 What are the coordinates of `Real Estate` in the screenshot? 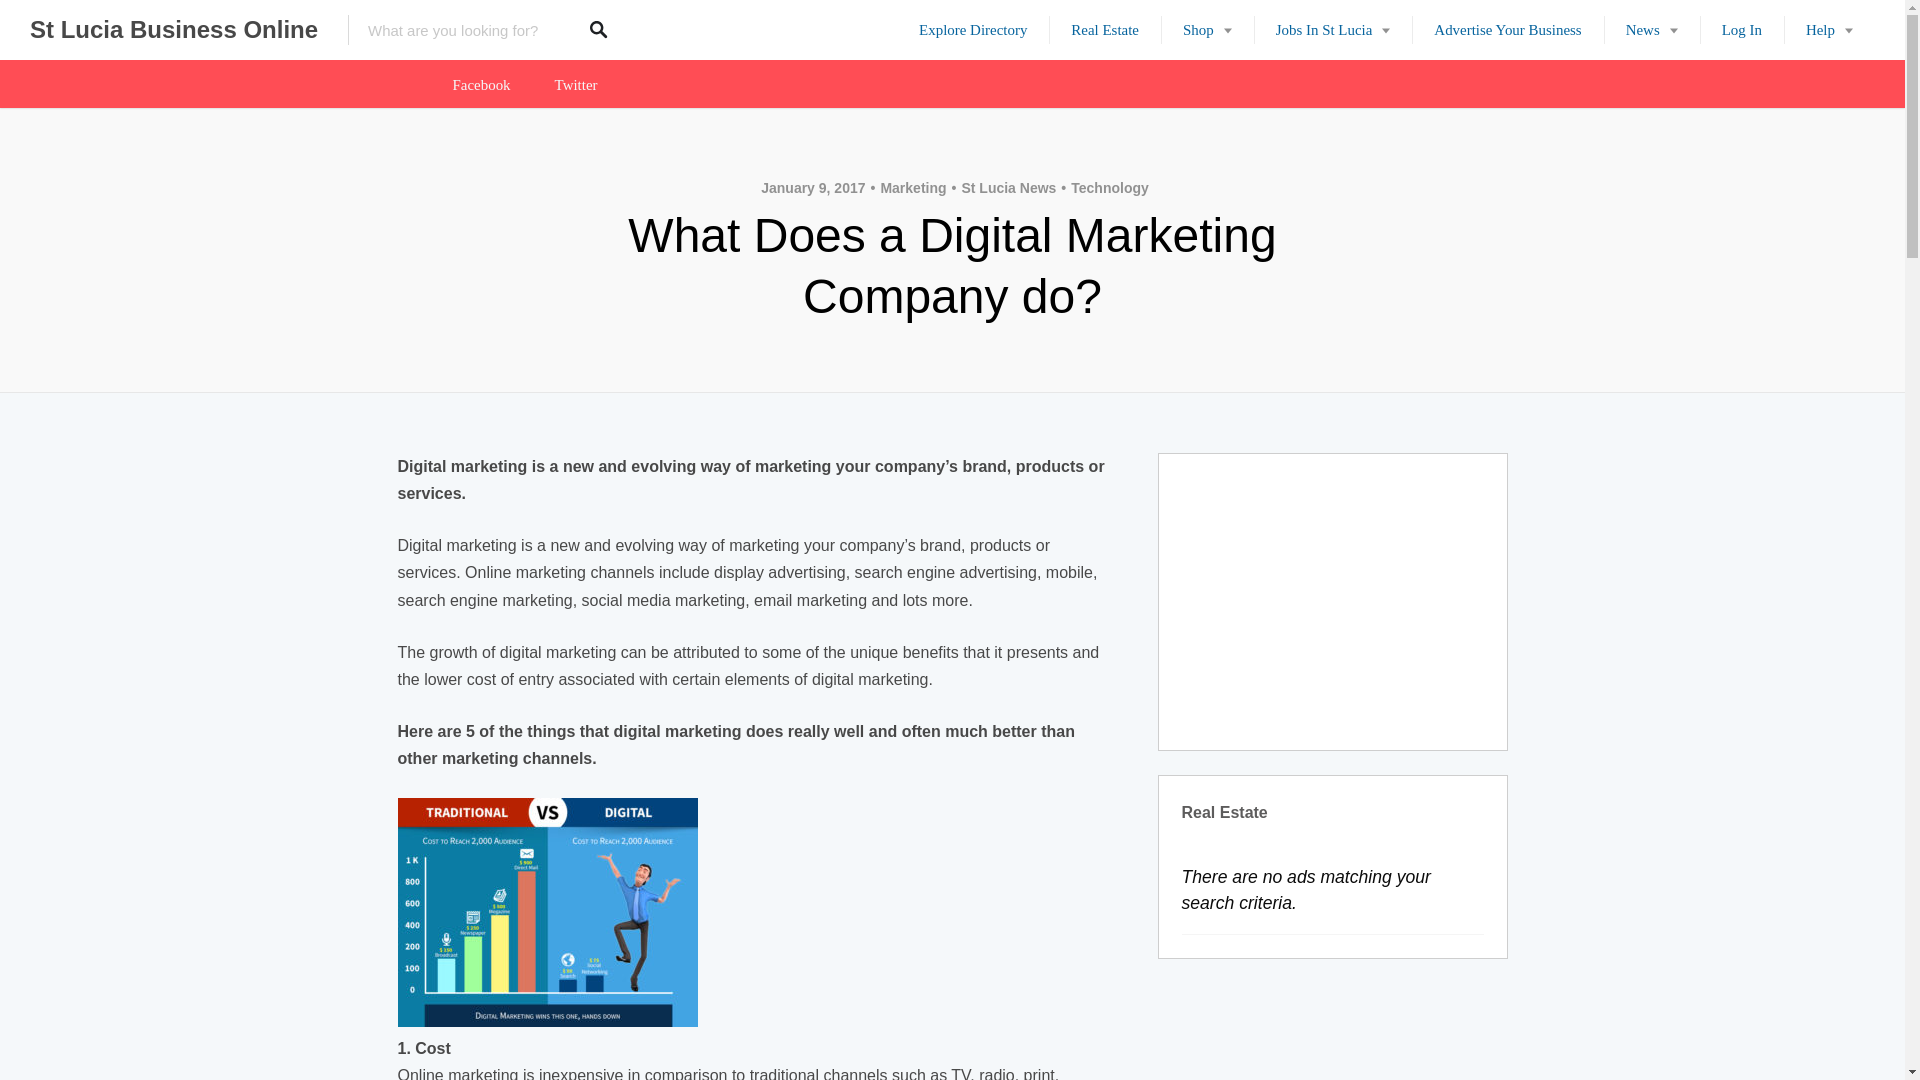 It's located at (1104, 30).